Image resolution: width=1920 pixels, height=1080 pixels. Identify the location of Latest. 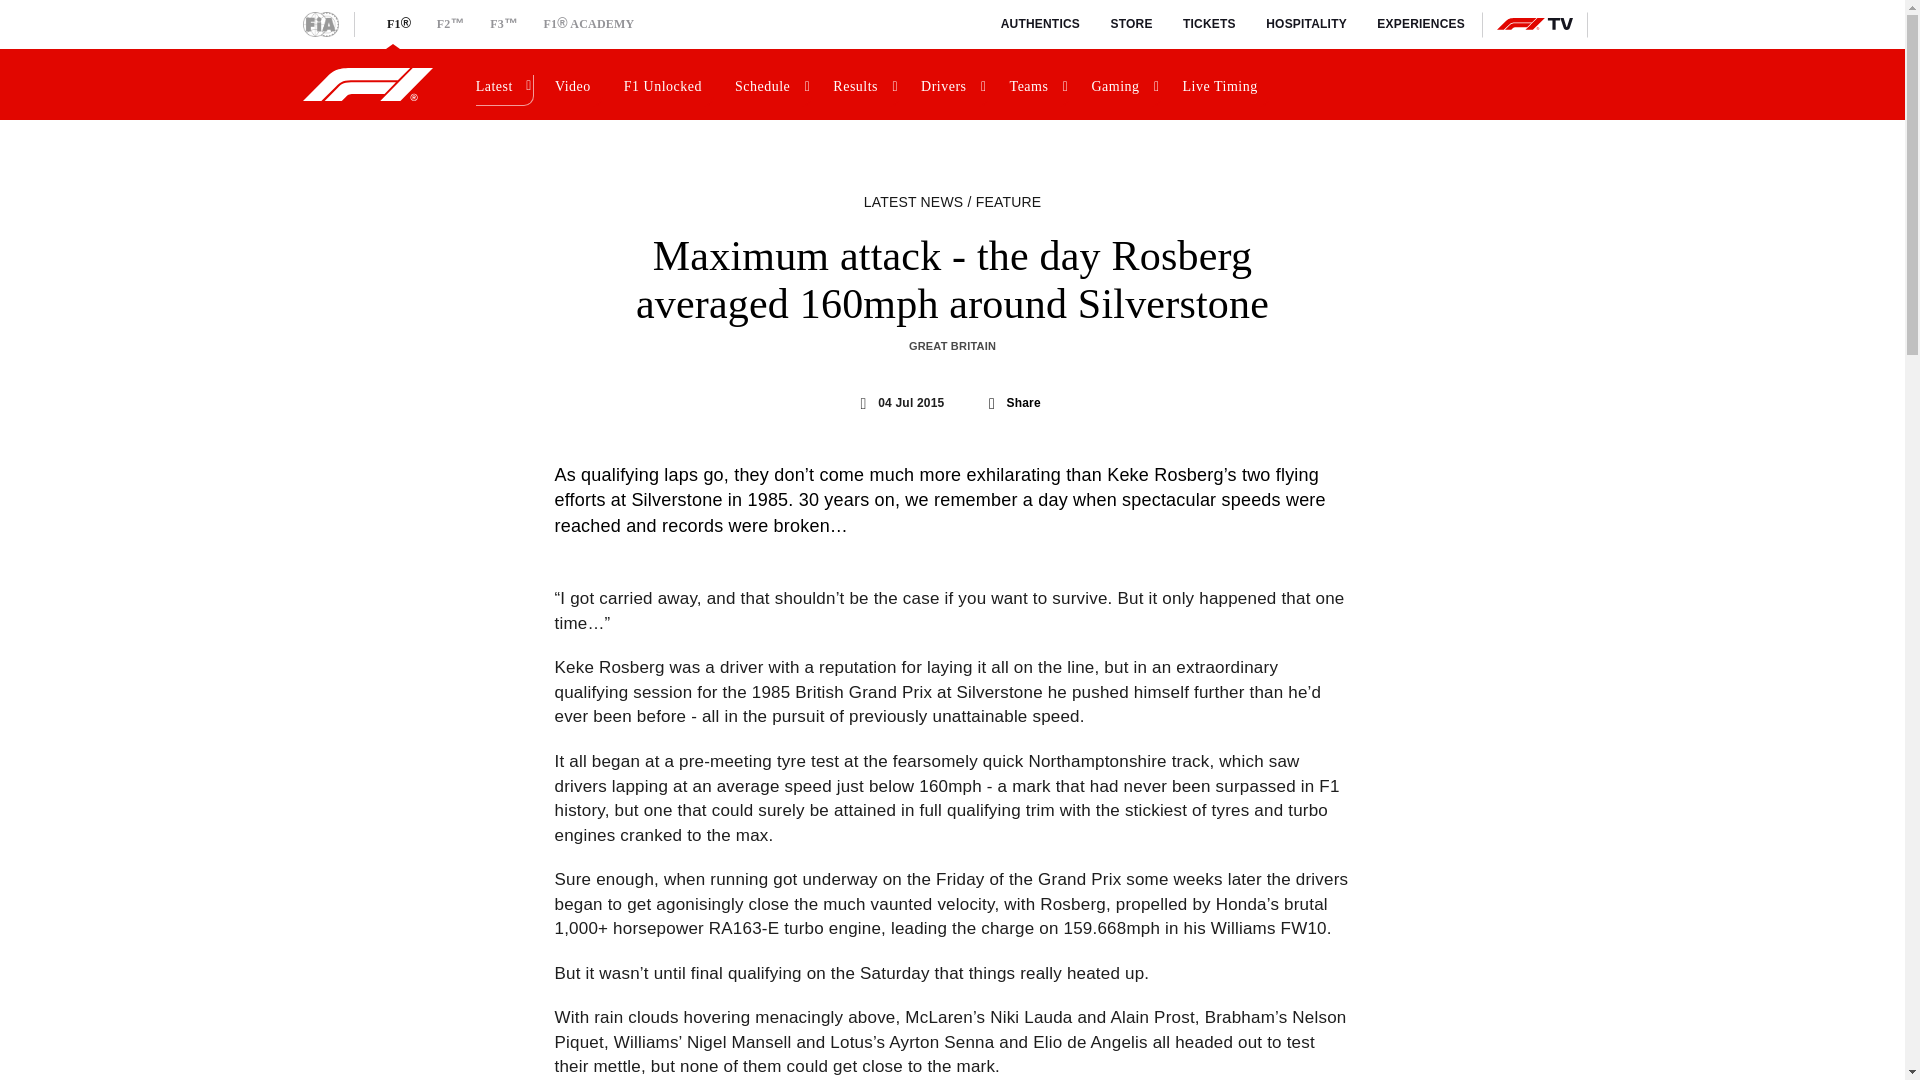
(502, 84).